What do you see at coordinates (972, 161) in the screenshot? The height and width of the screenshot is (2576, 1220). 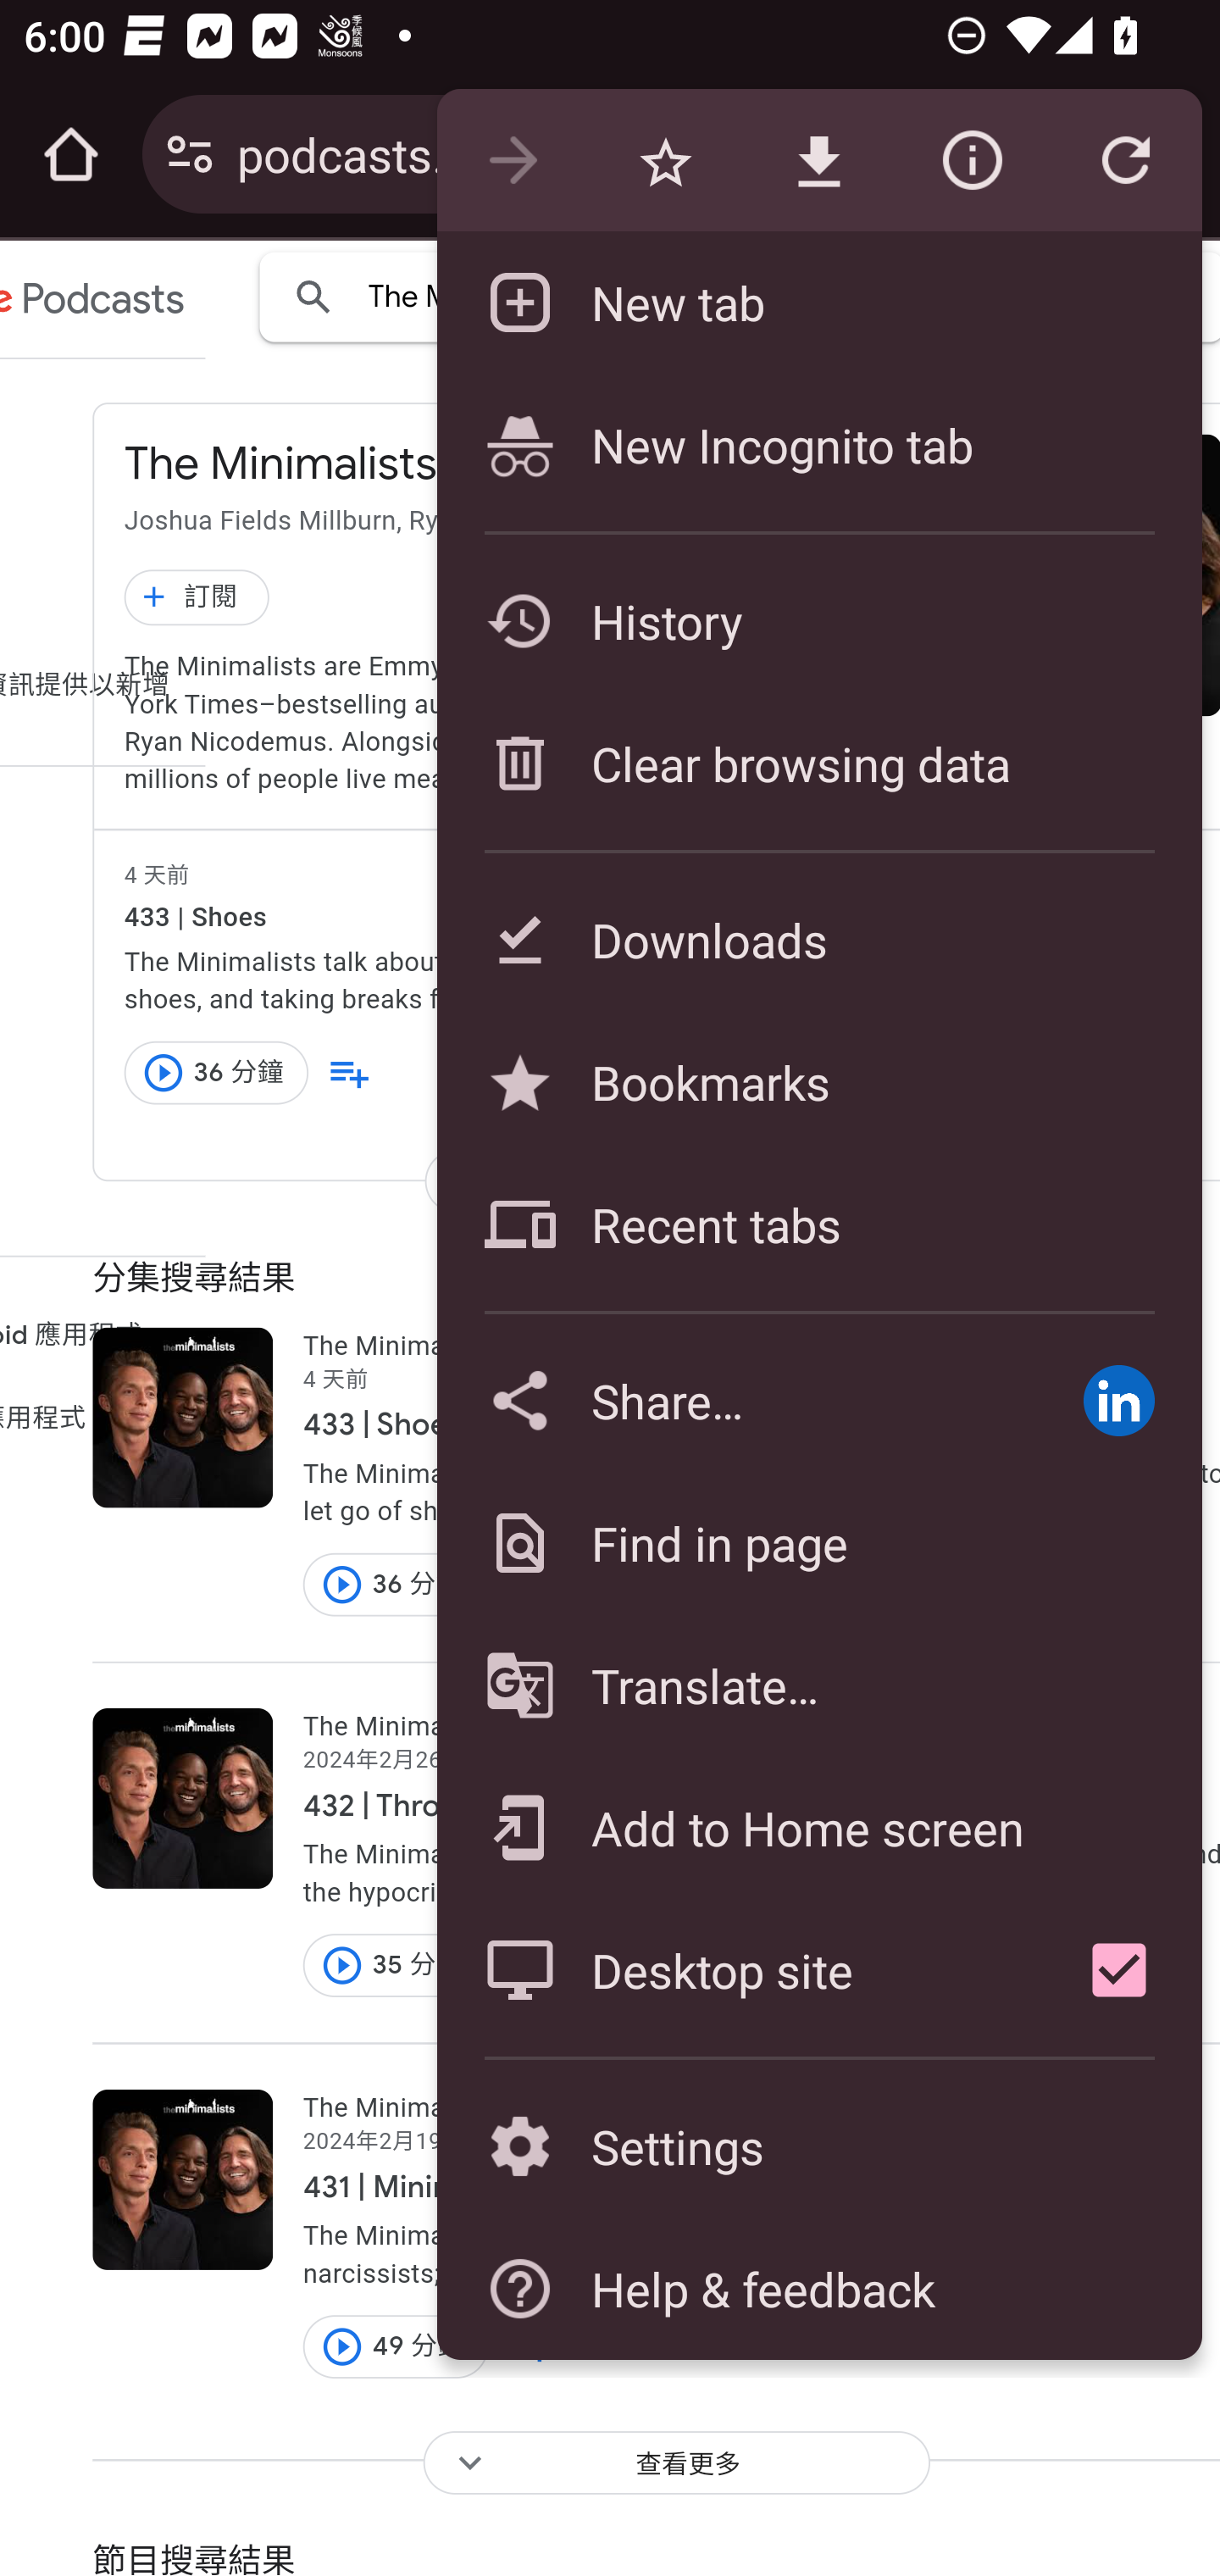 I see `Page info` at bounding box center [972, 161].